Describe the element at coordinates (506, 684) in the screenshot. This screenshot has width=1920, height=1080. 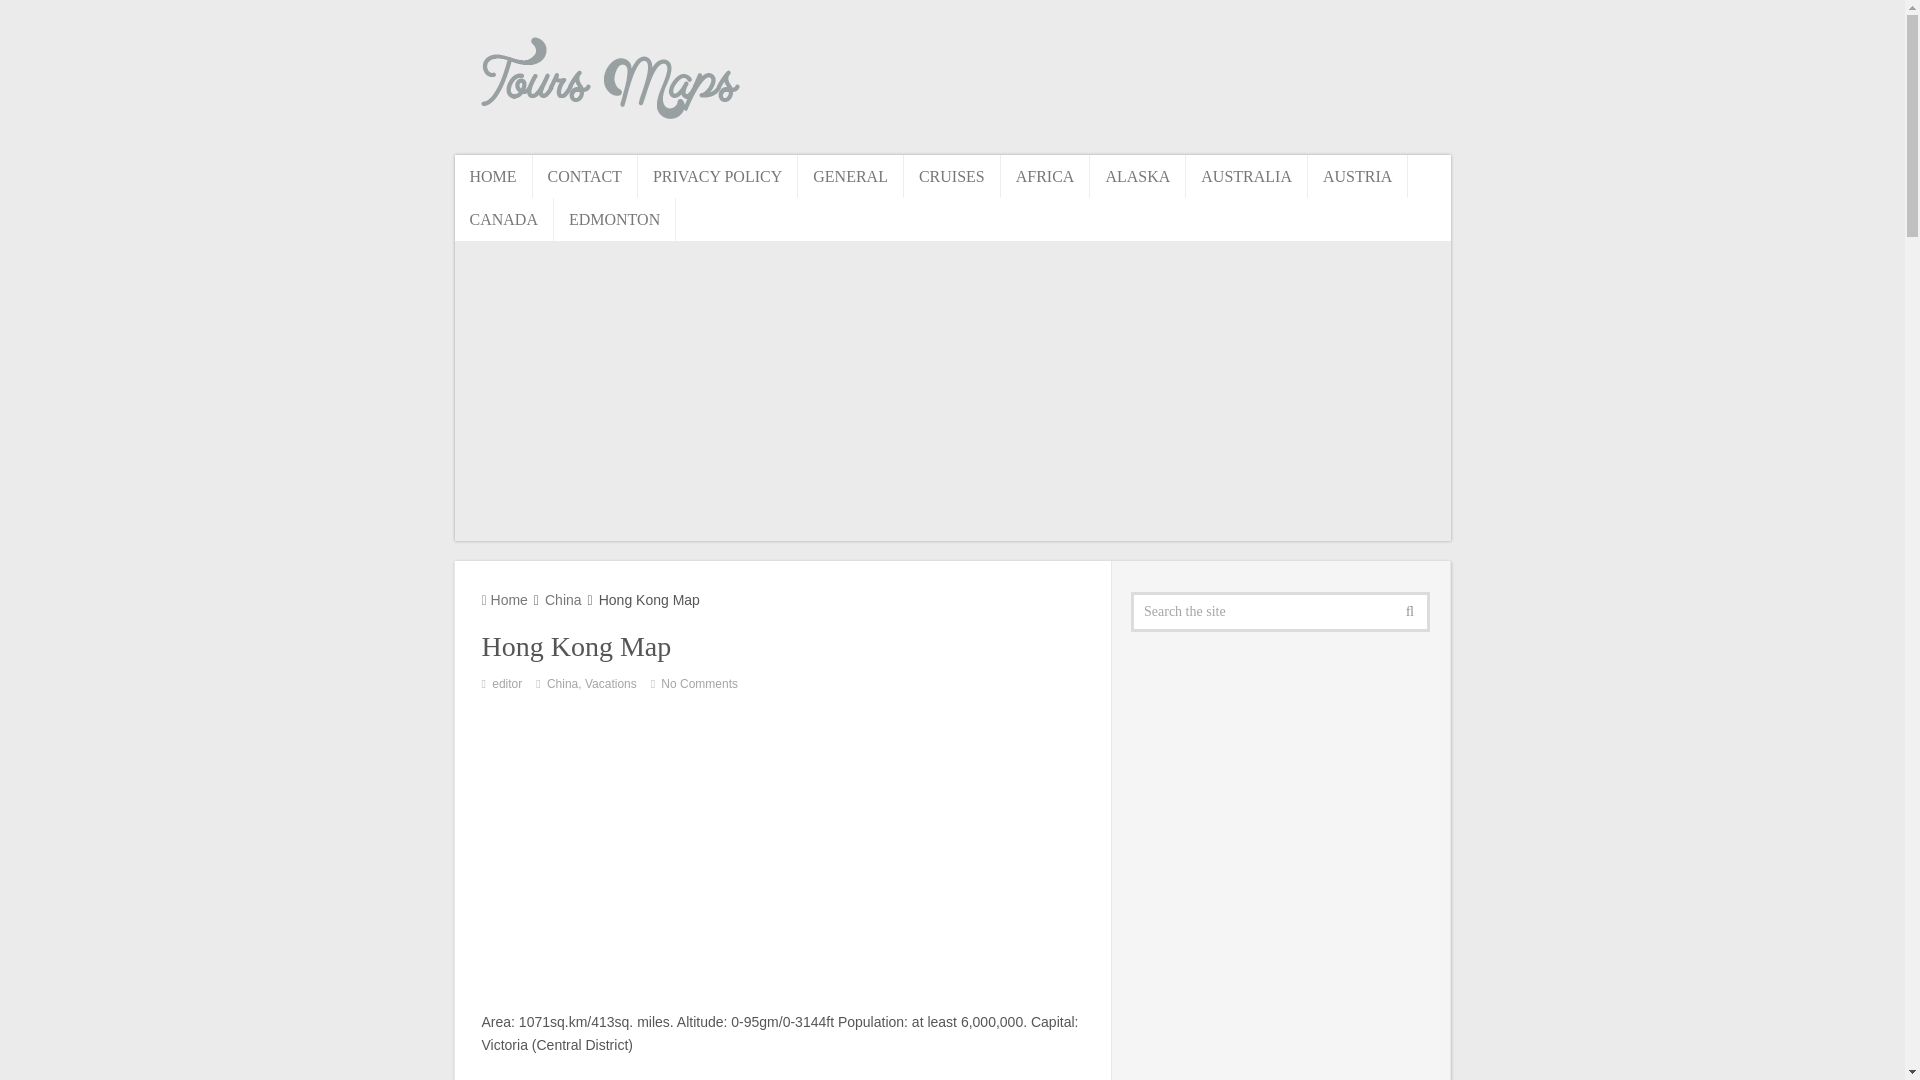
I see `editor` at that location.